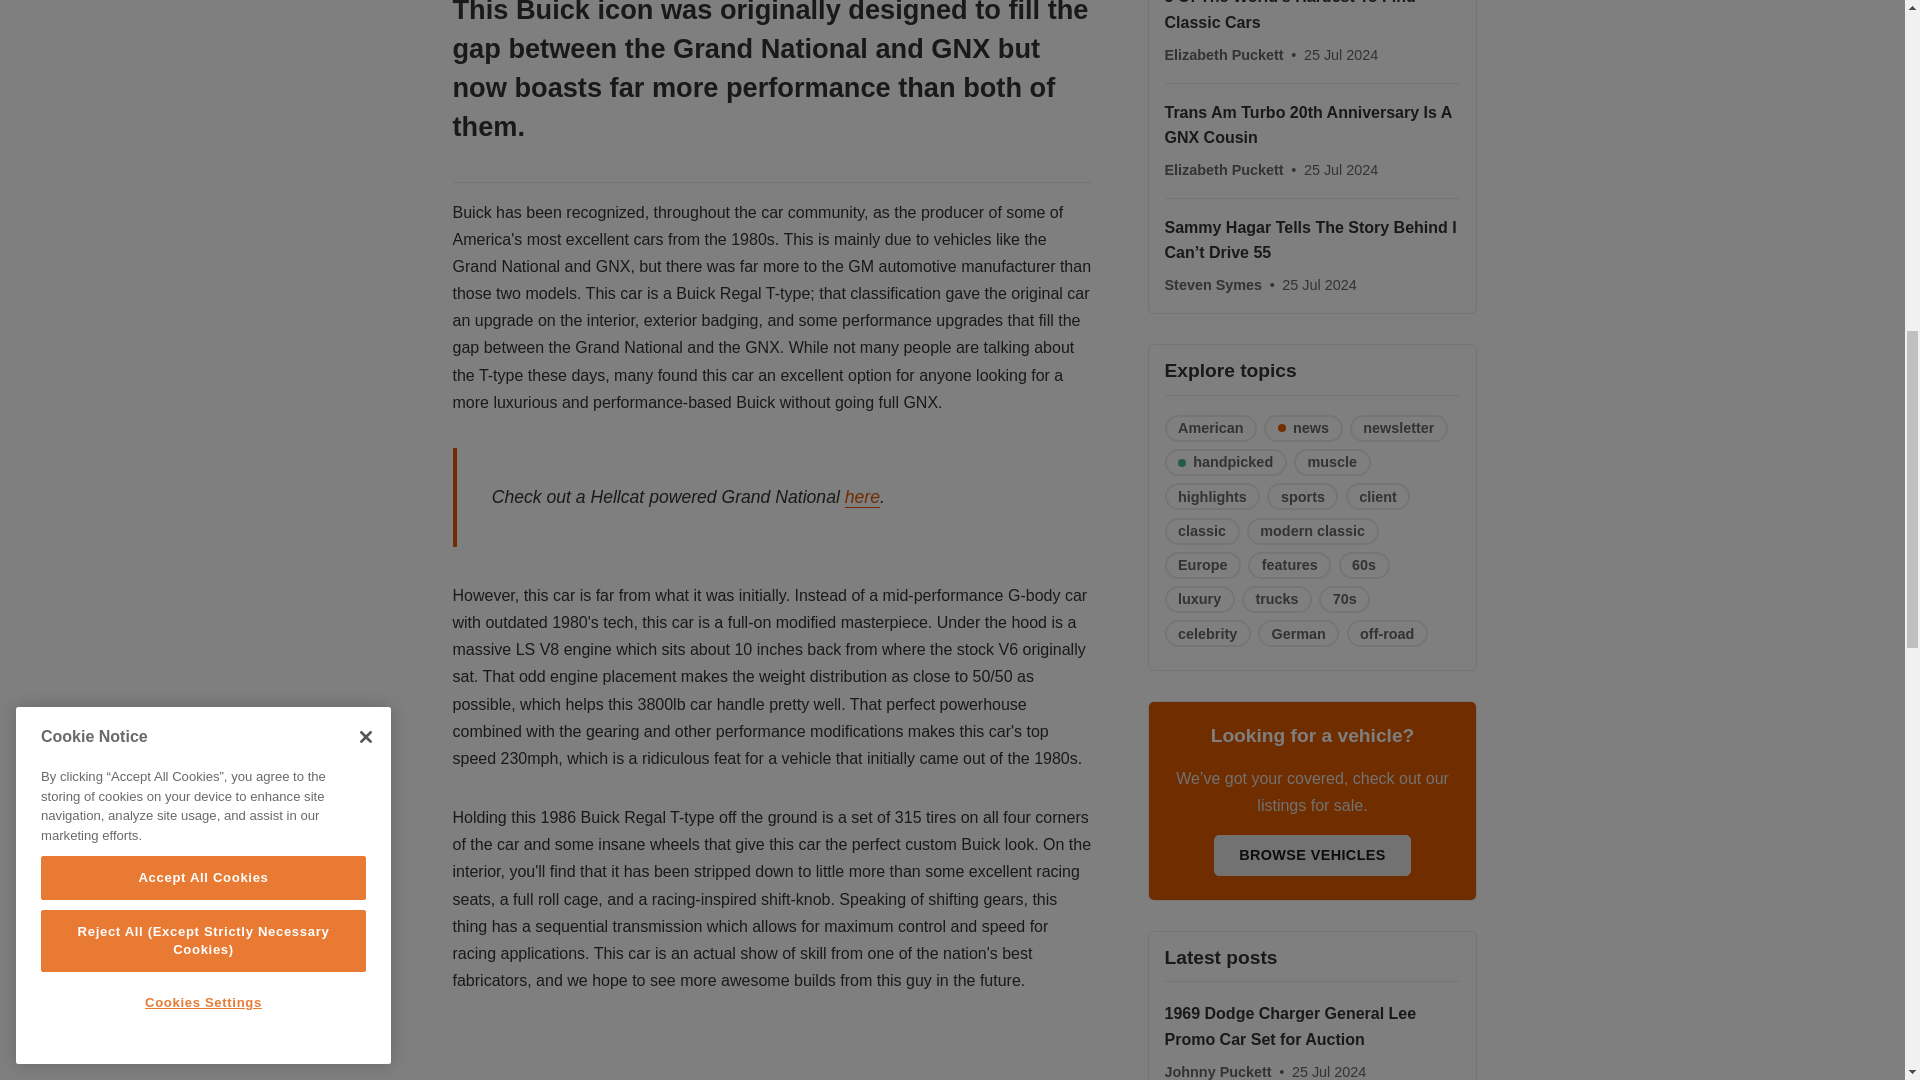 The width and height of the screenshot is (1920, 1080). Describe the element at coordinates (862, 497) in the screenshot. I see `here` at that location.